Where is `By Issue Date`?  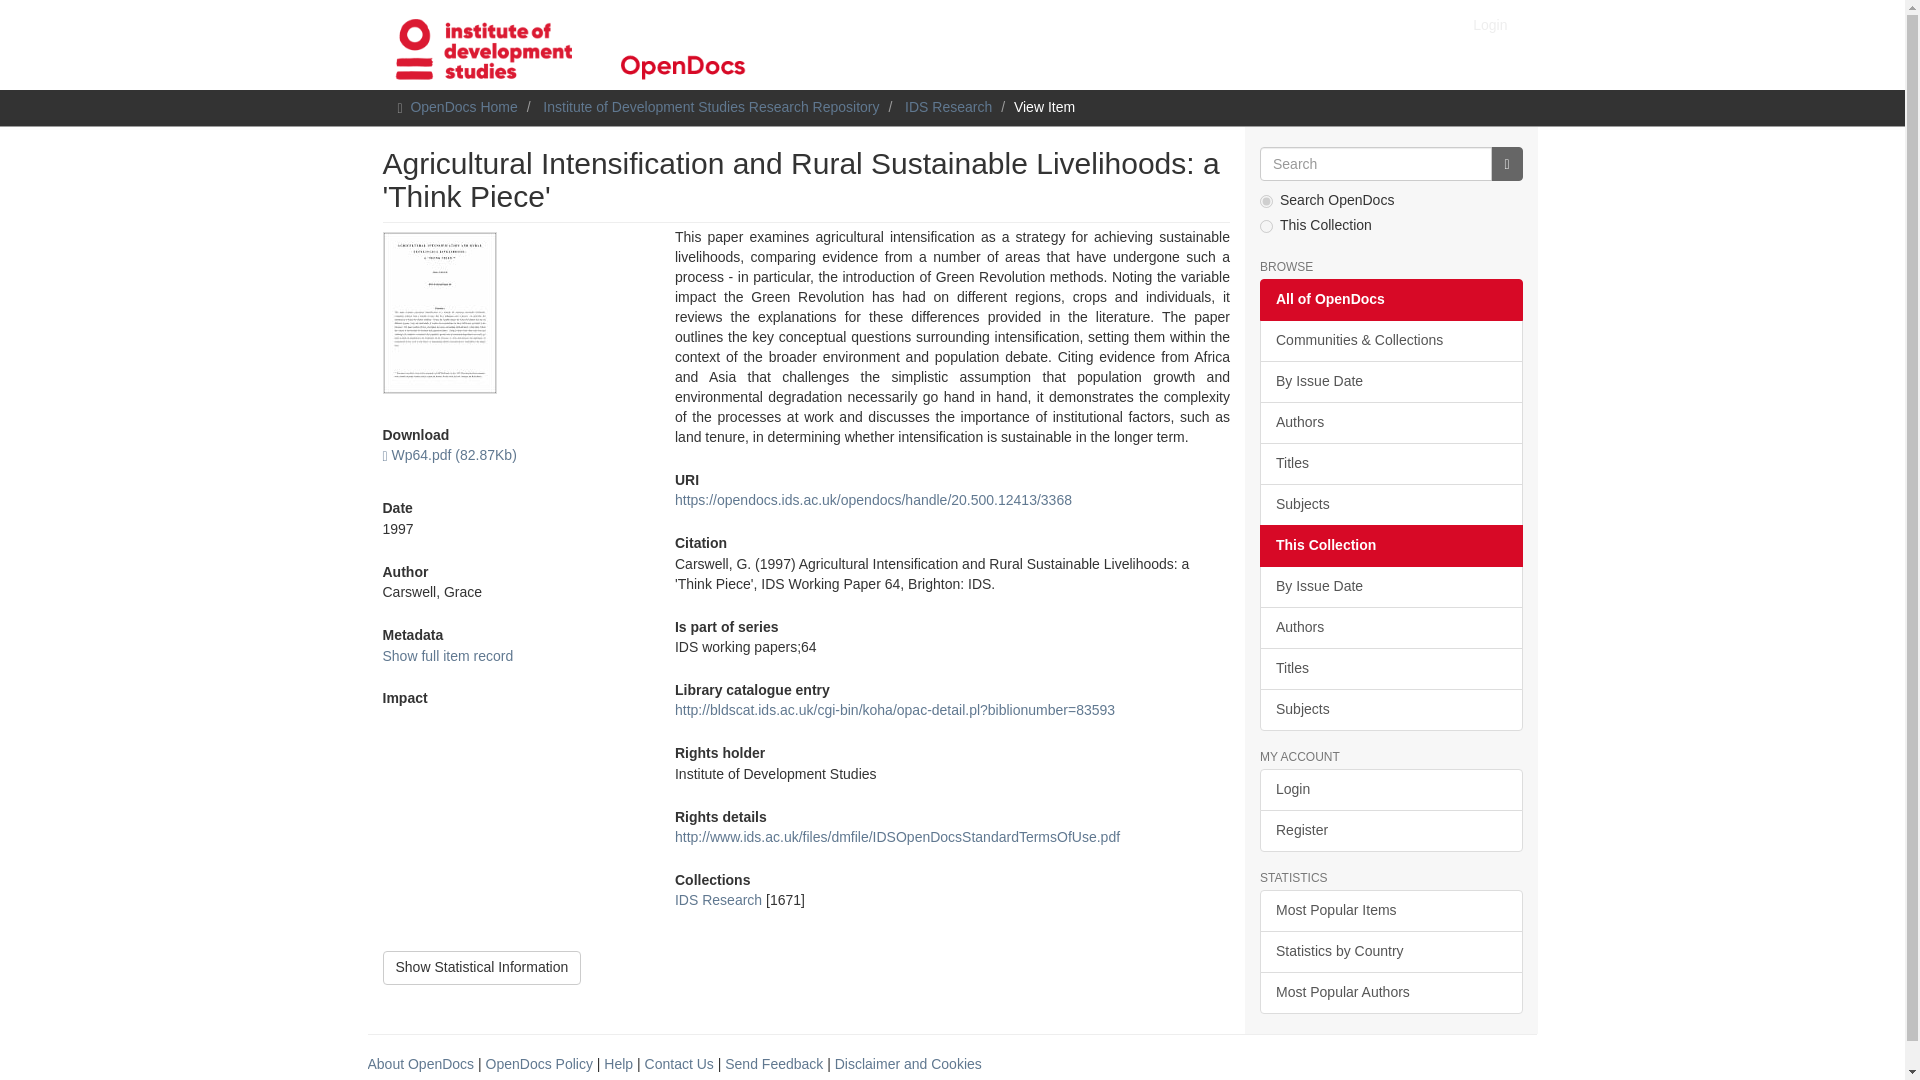 By Issue Date is located at coordinates (1390, 381).